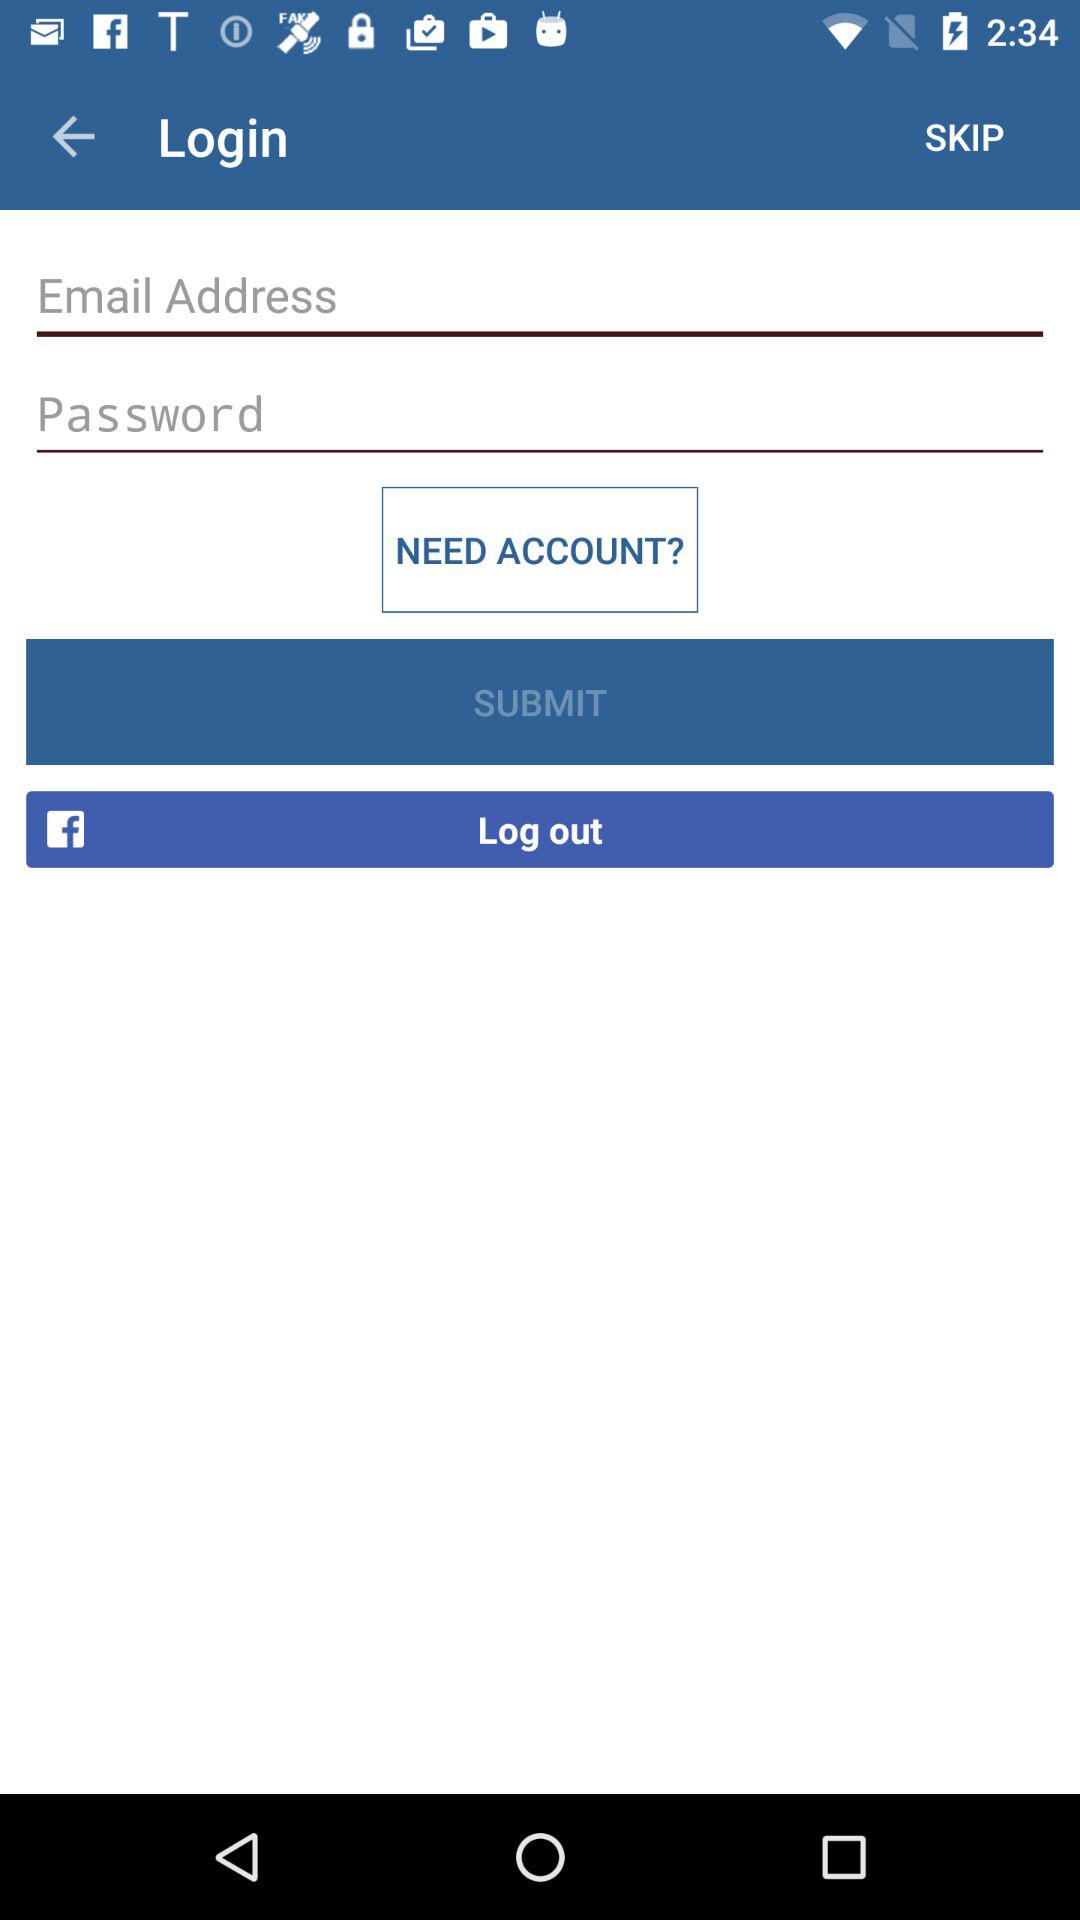 This screenshot has width=1080, height=1920. I want to click on select text box, so click(540, 295).